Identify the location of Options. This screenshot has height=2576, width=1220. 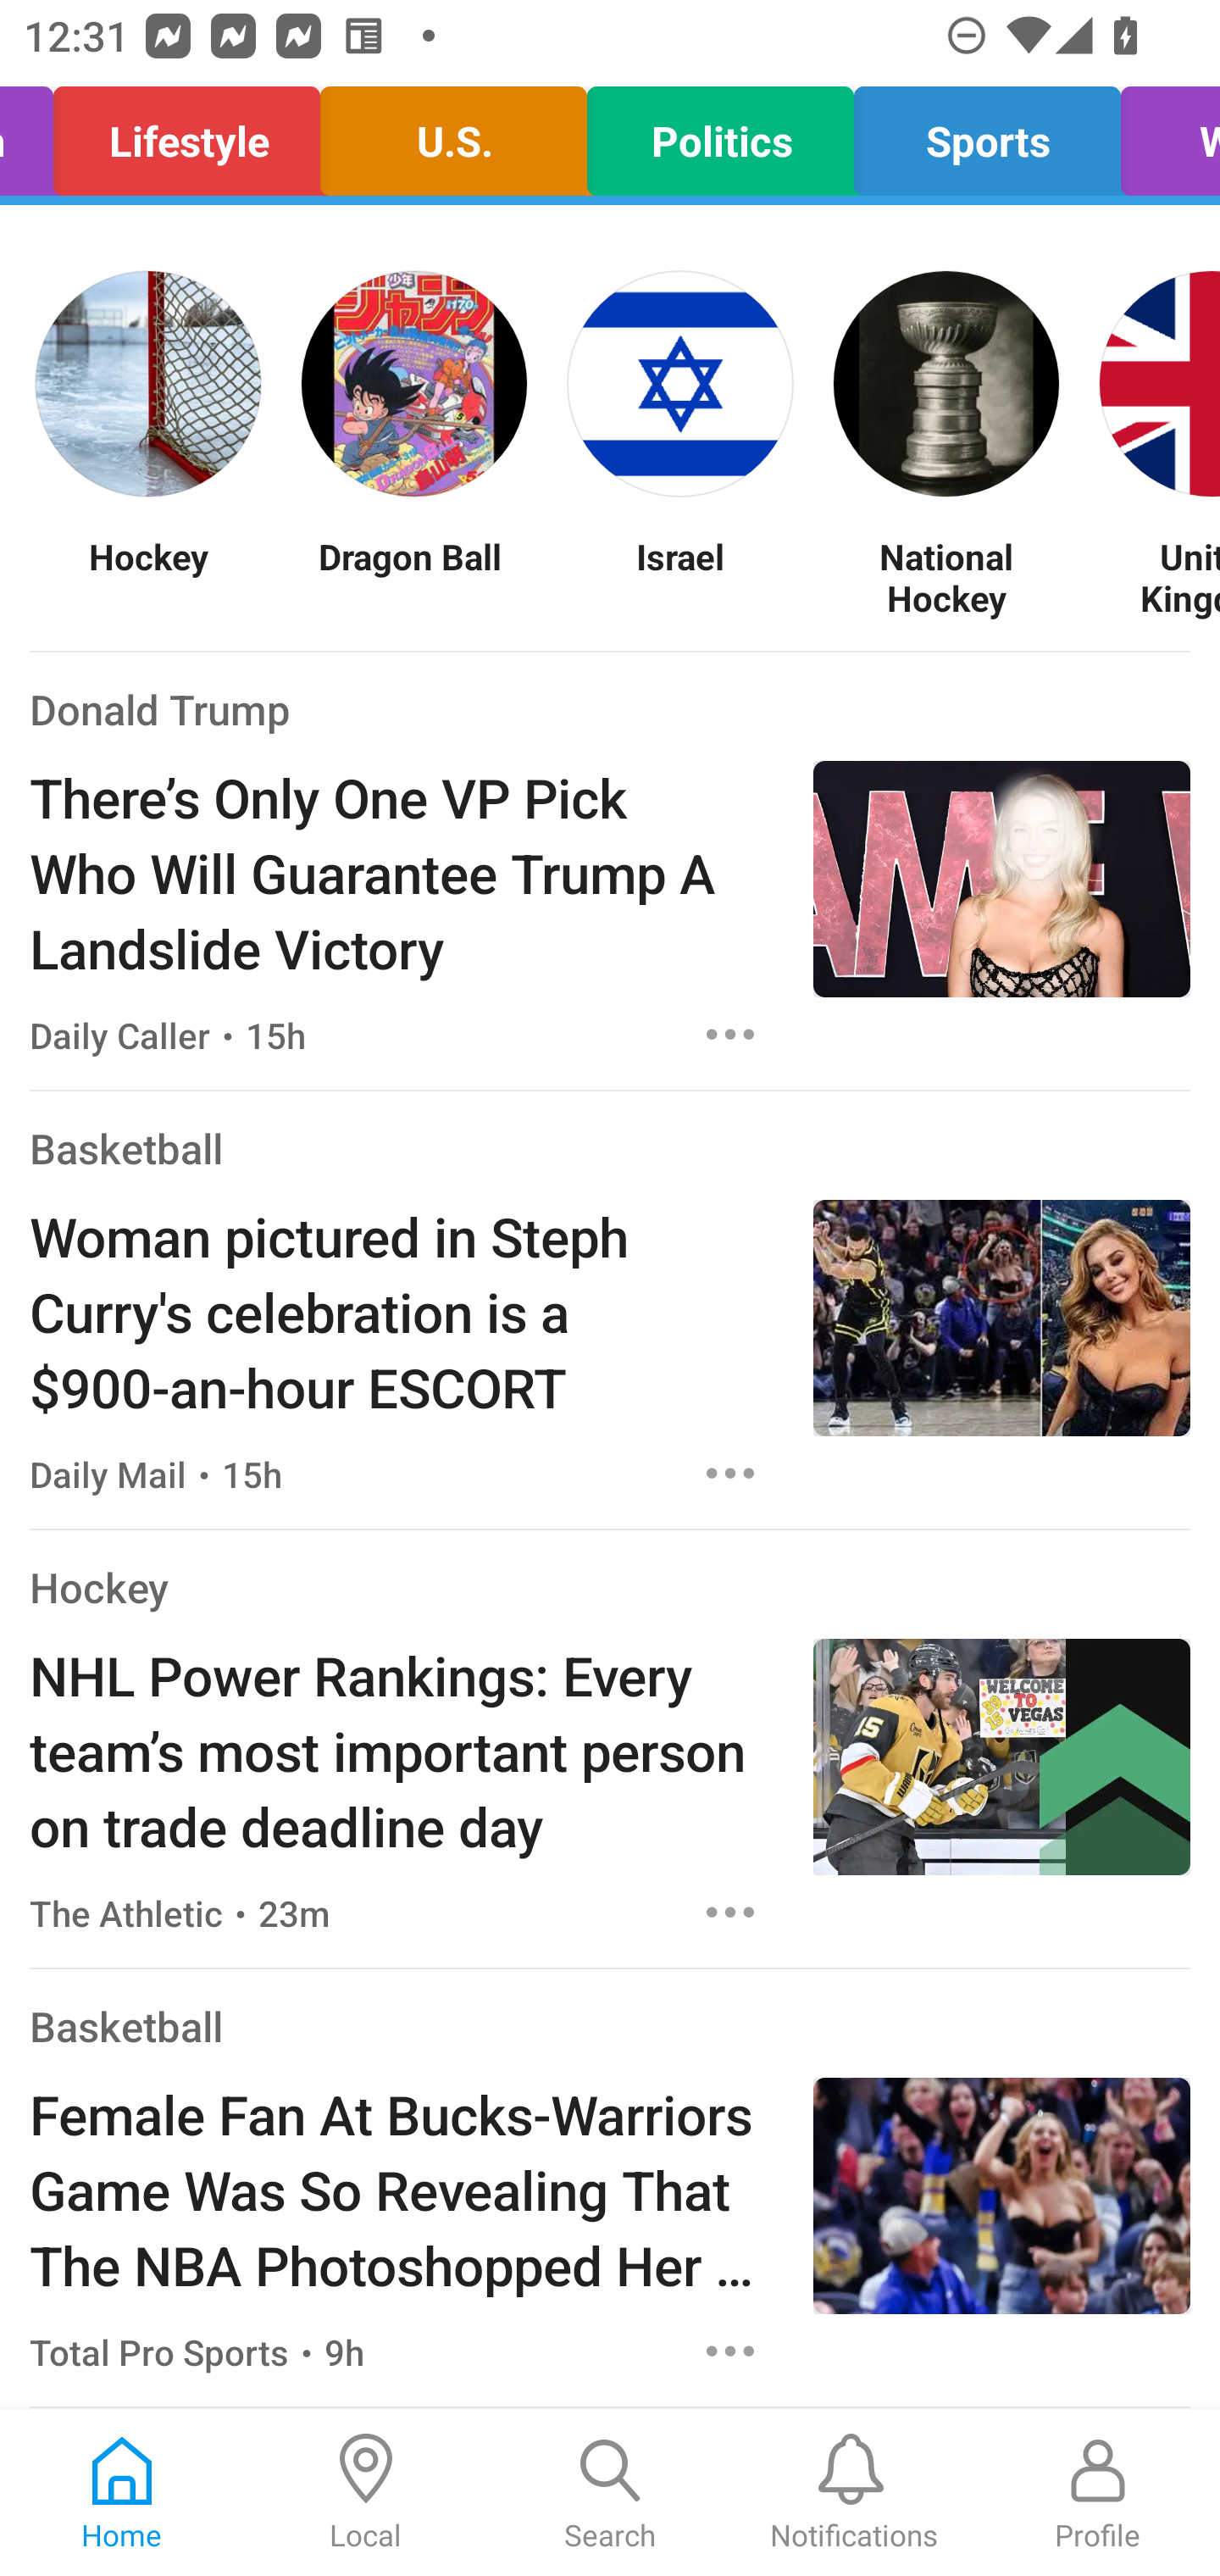
(730, 1473).